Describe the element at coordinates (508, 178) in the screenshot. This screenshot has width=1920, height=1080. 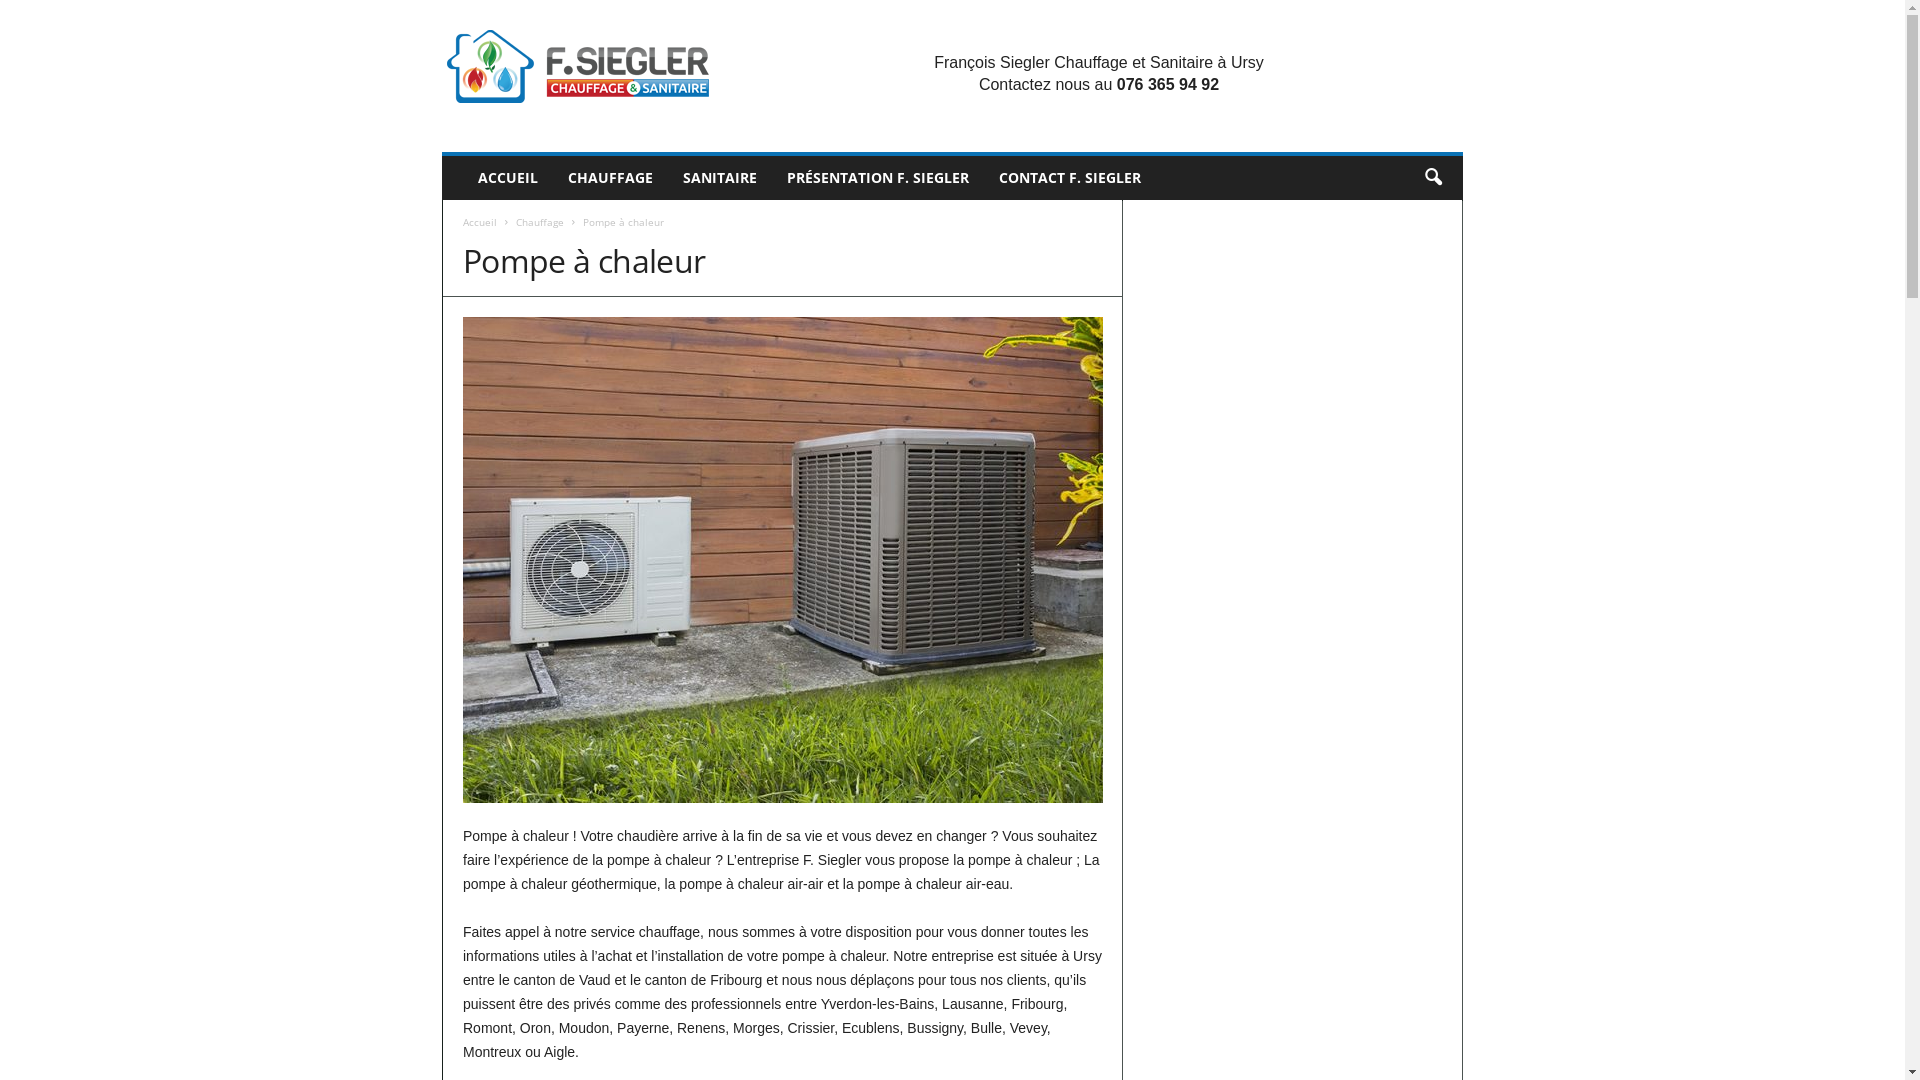
I see `ACCUEIL` at that location.